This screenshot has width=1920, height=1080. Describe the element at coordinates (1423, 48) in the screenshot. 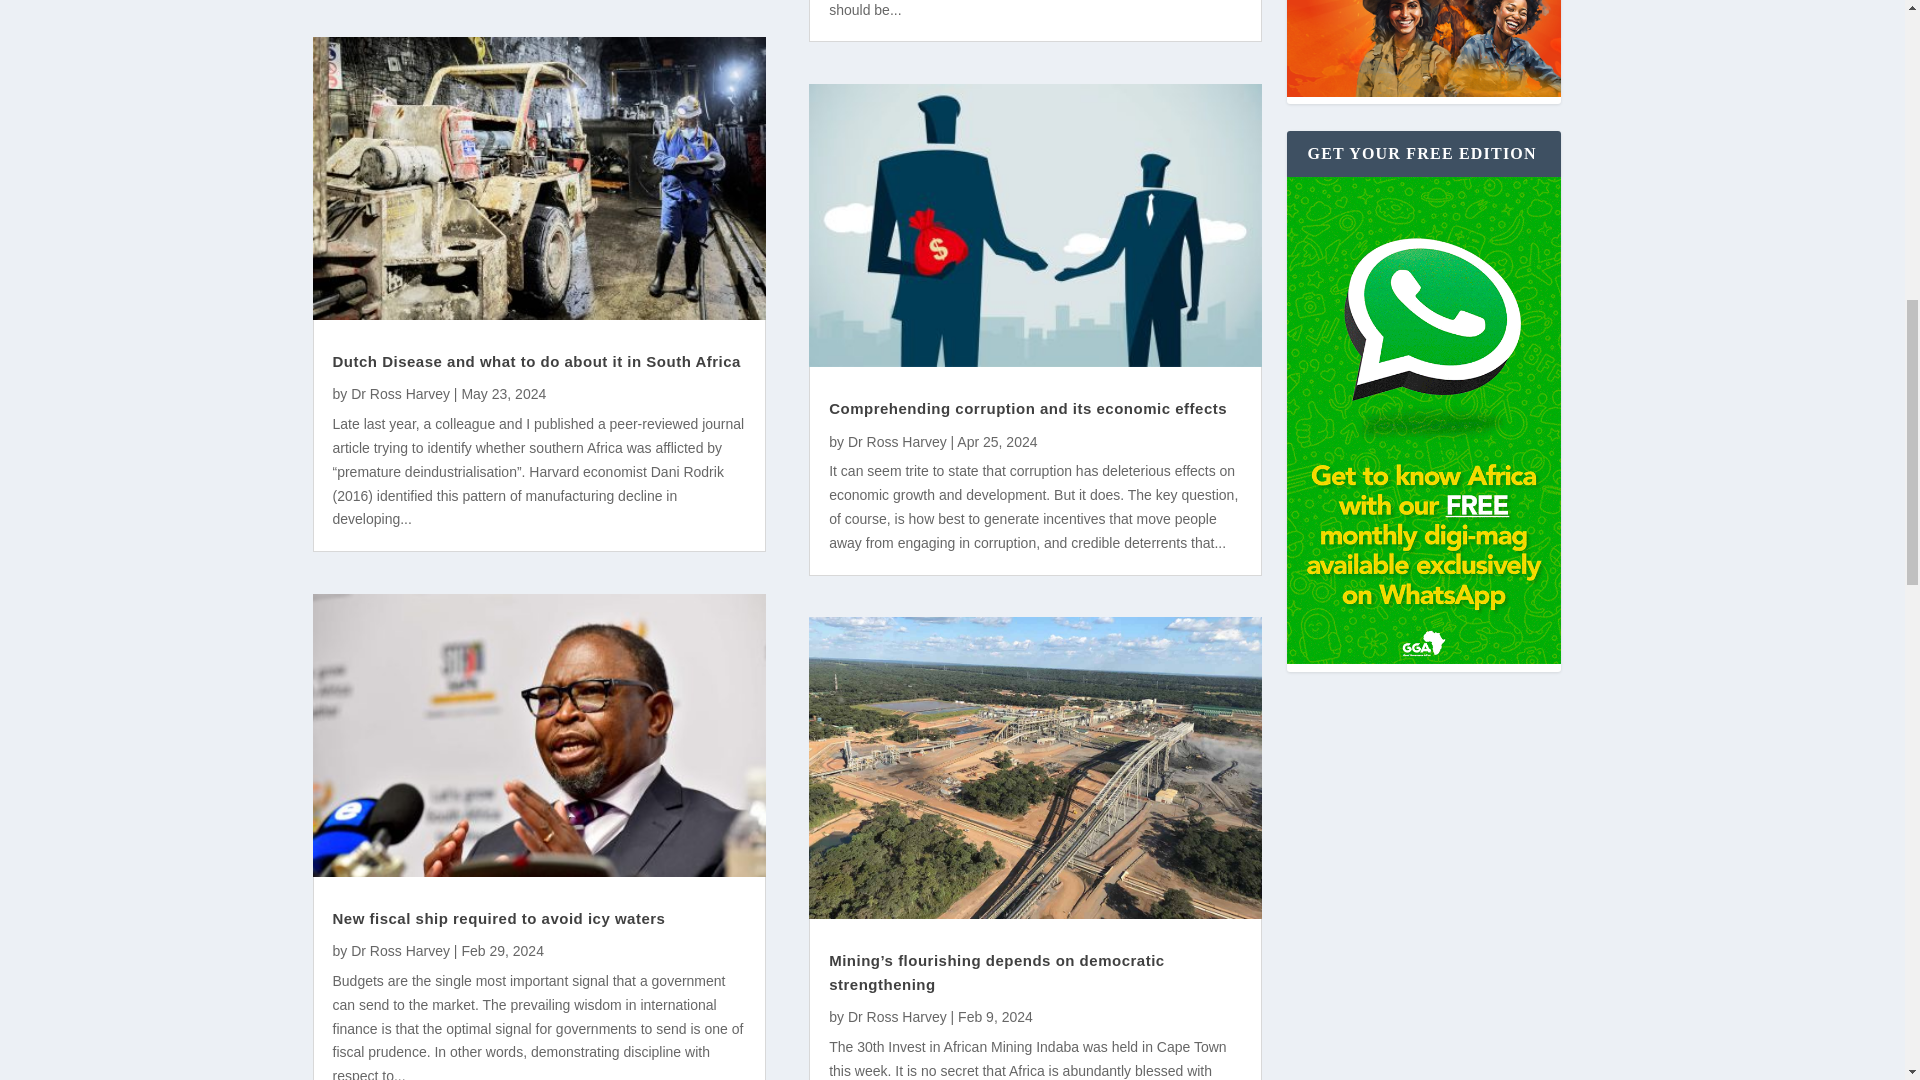

I see `Upcoming Webinars` at that location.